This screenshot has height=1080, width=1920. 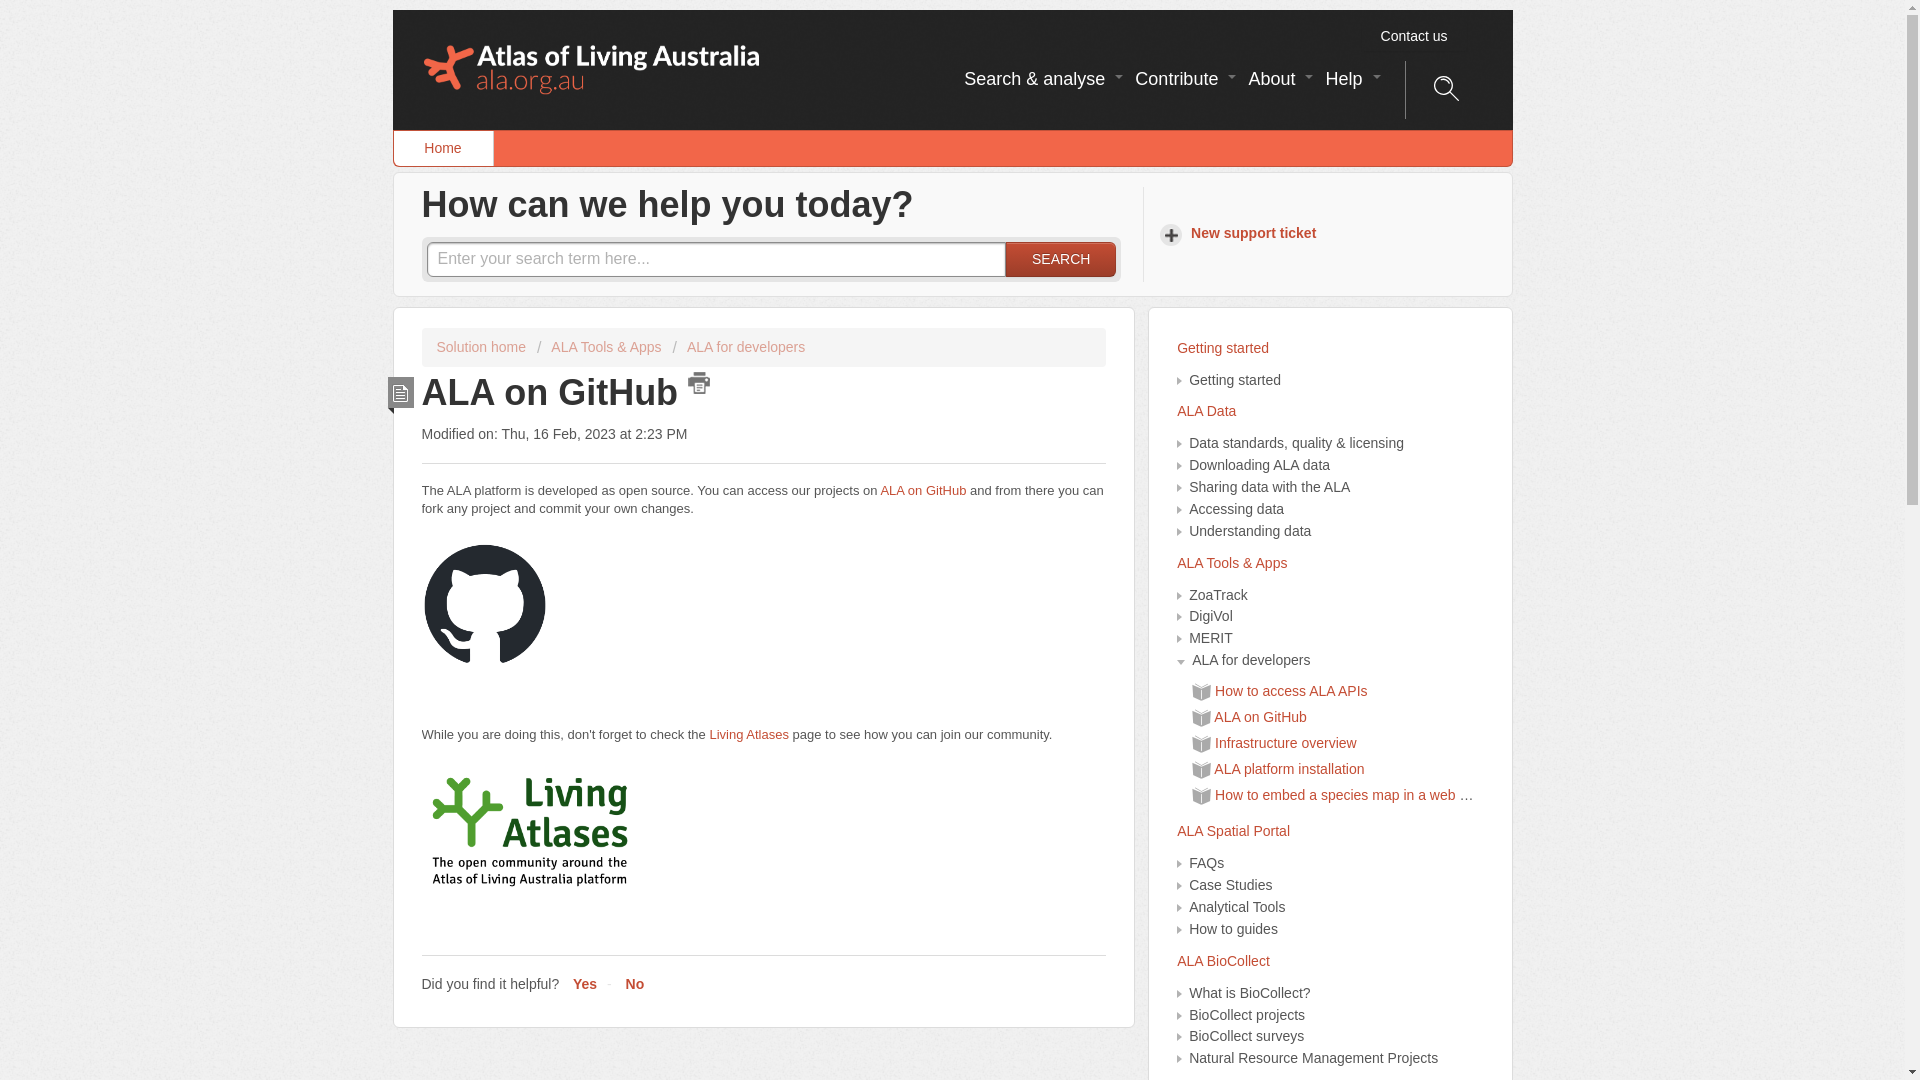 What do you see at coordinates (444, 148) in the screenshot?
I see `Home` at bounding box center [444, 148].